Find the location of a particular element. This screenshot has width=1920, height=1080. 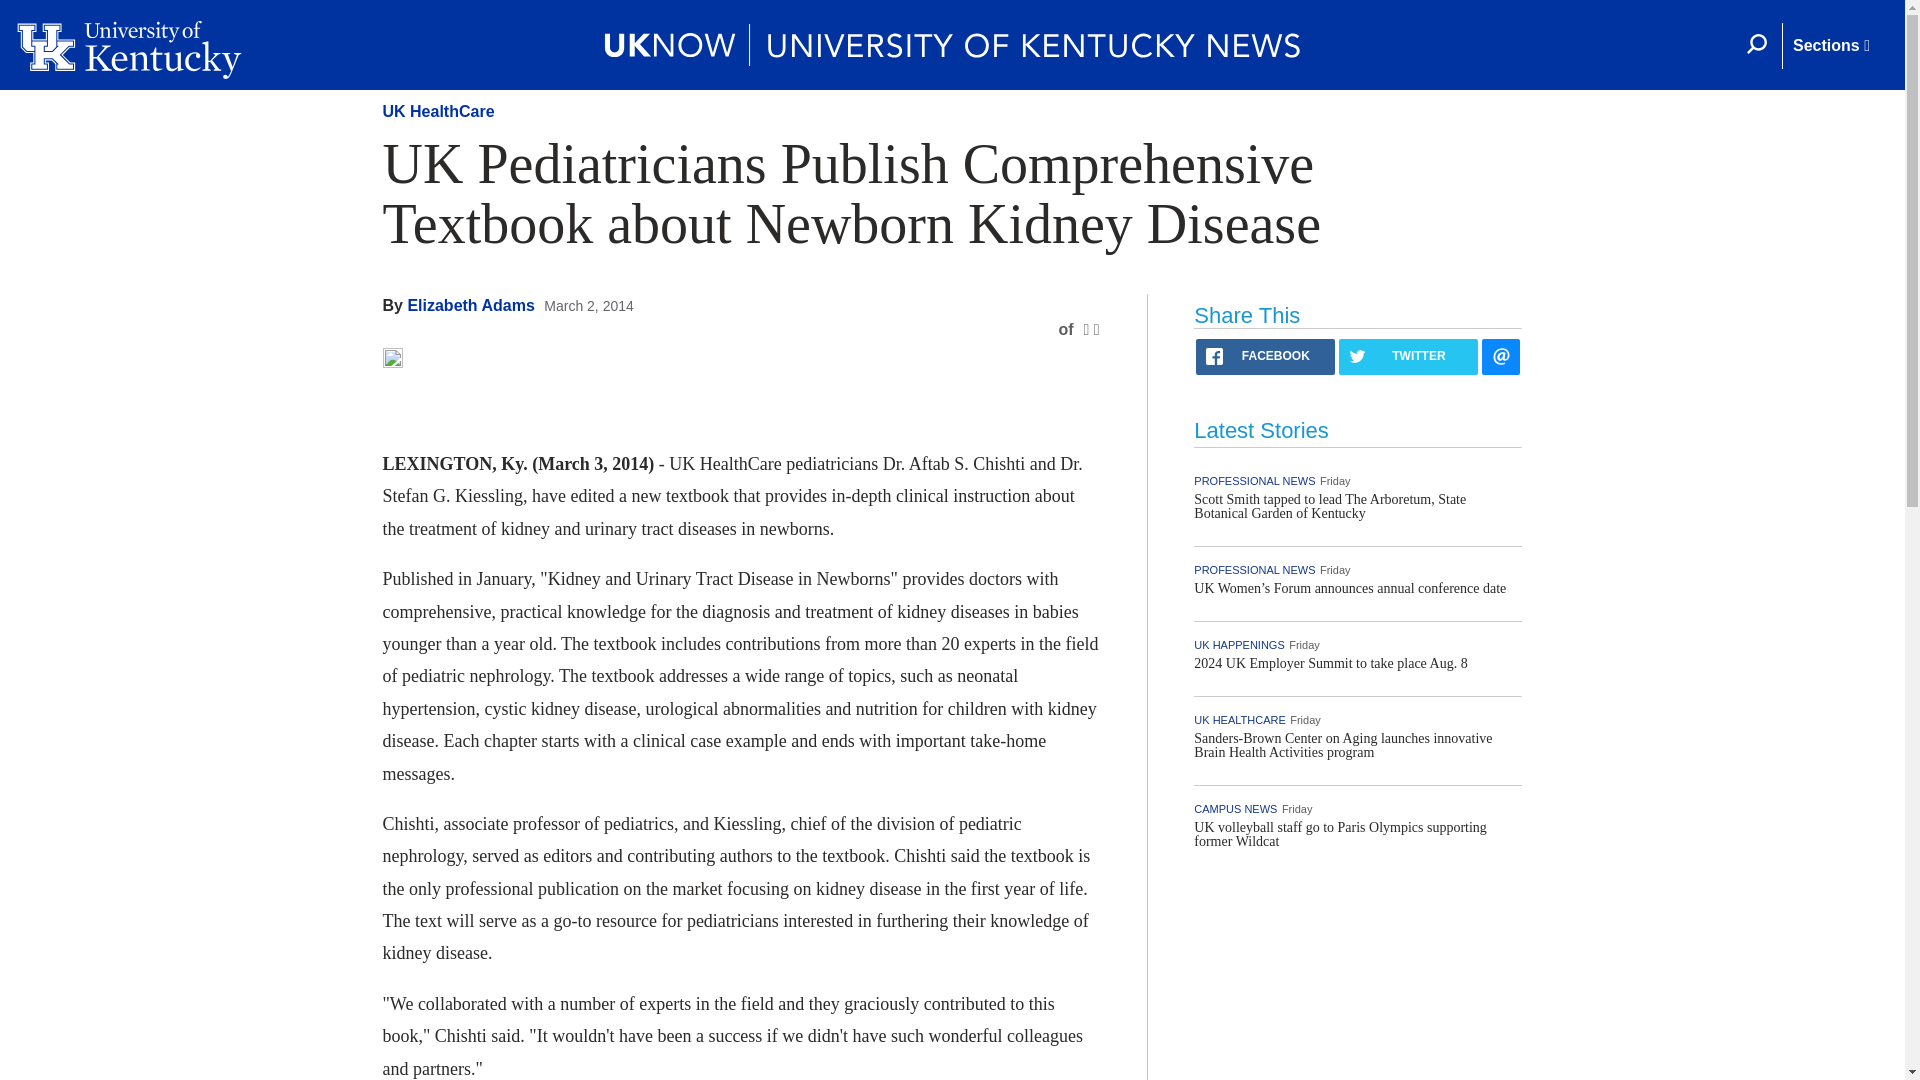

EMAIL is located at coordinates (1428, 356).